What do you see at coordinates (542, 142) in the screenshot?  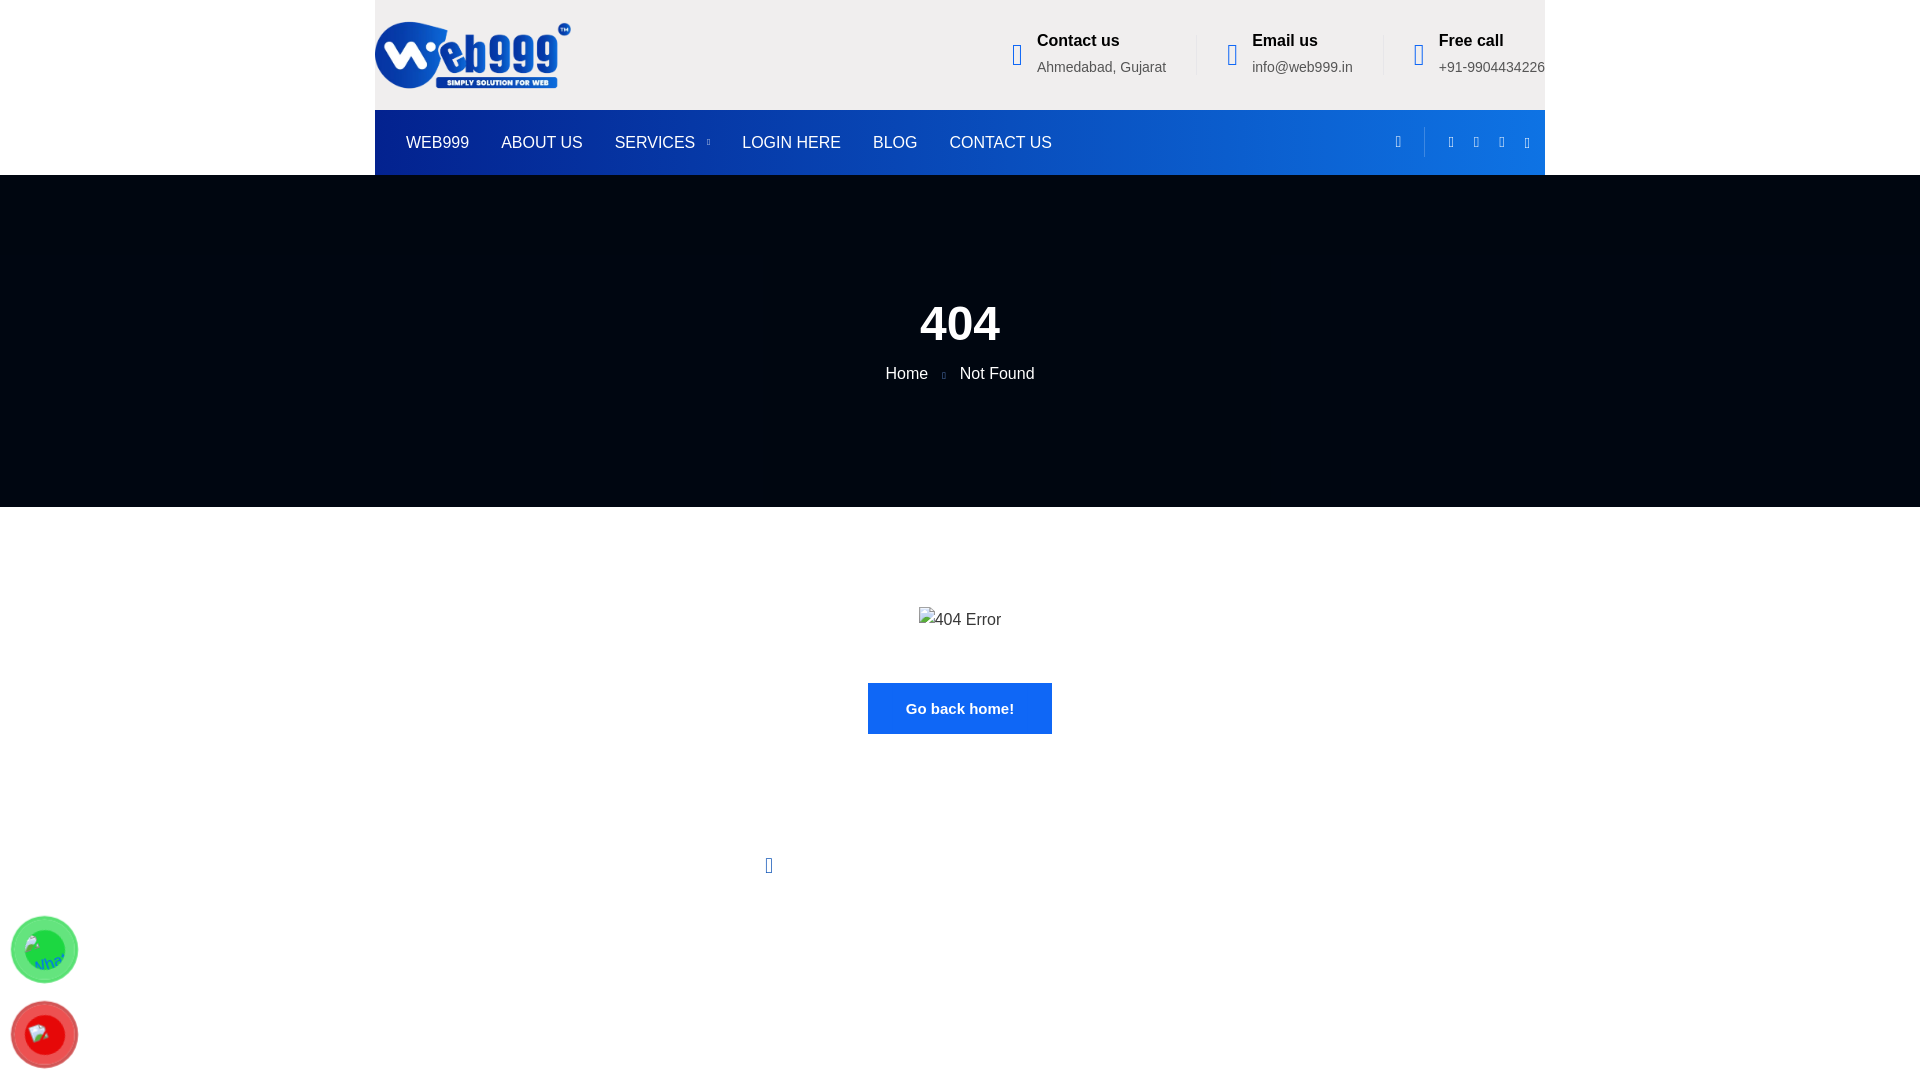 I see `ABOUT US` at bounding box center [542, 142].